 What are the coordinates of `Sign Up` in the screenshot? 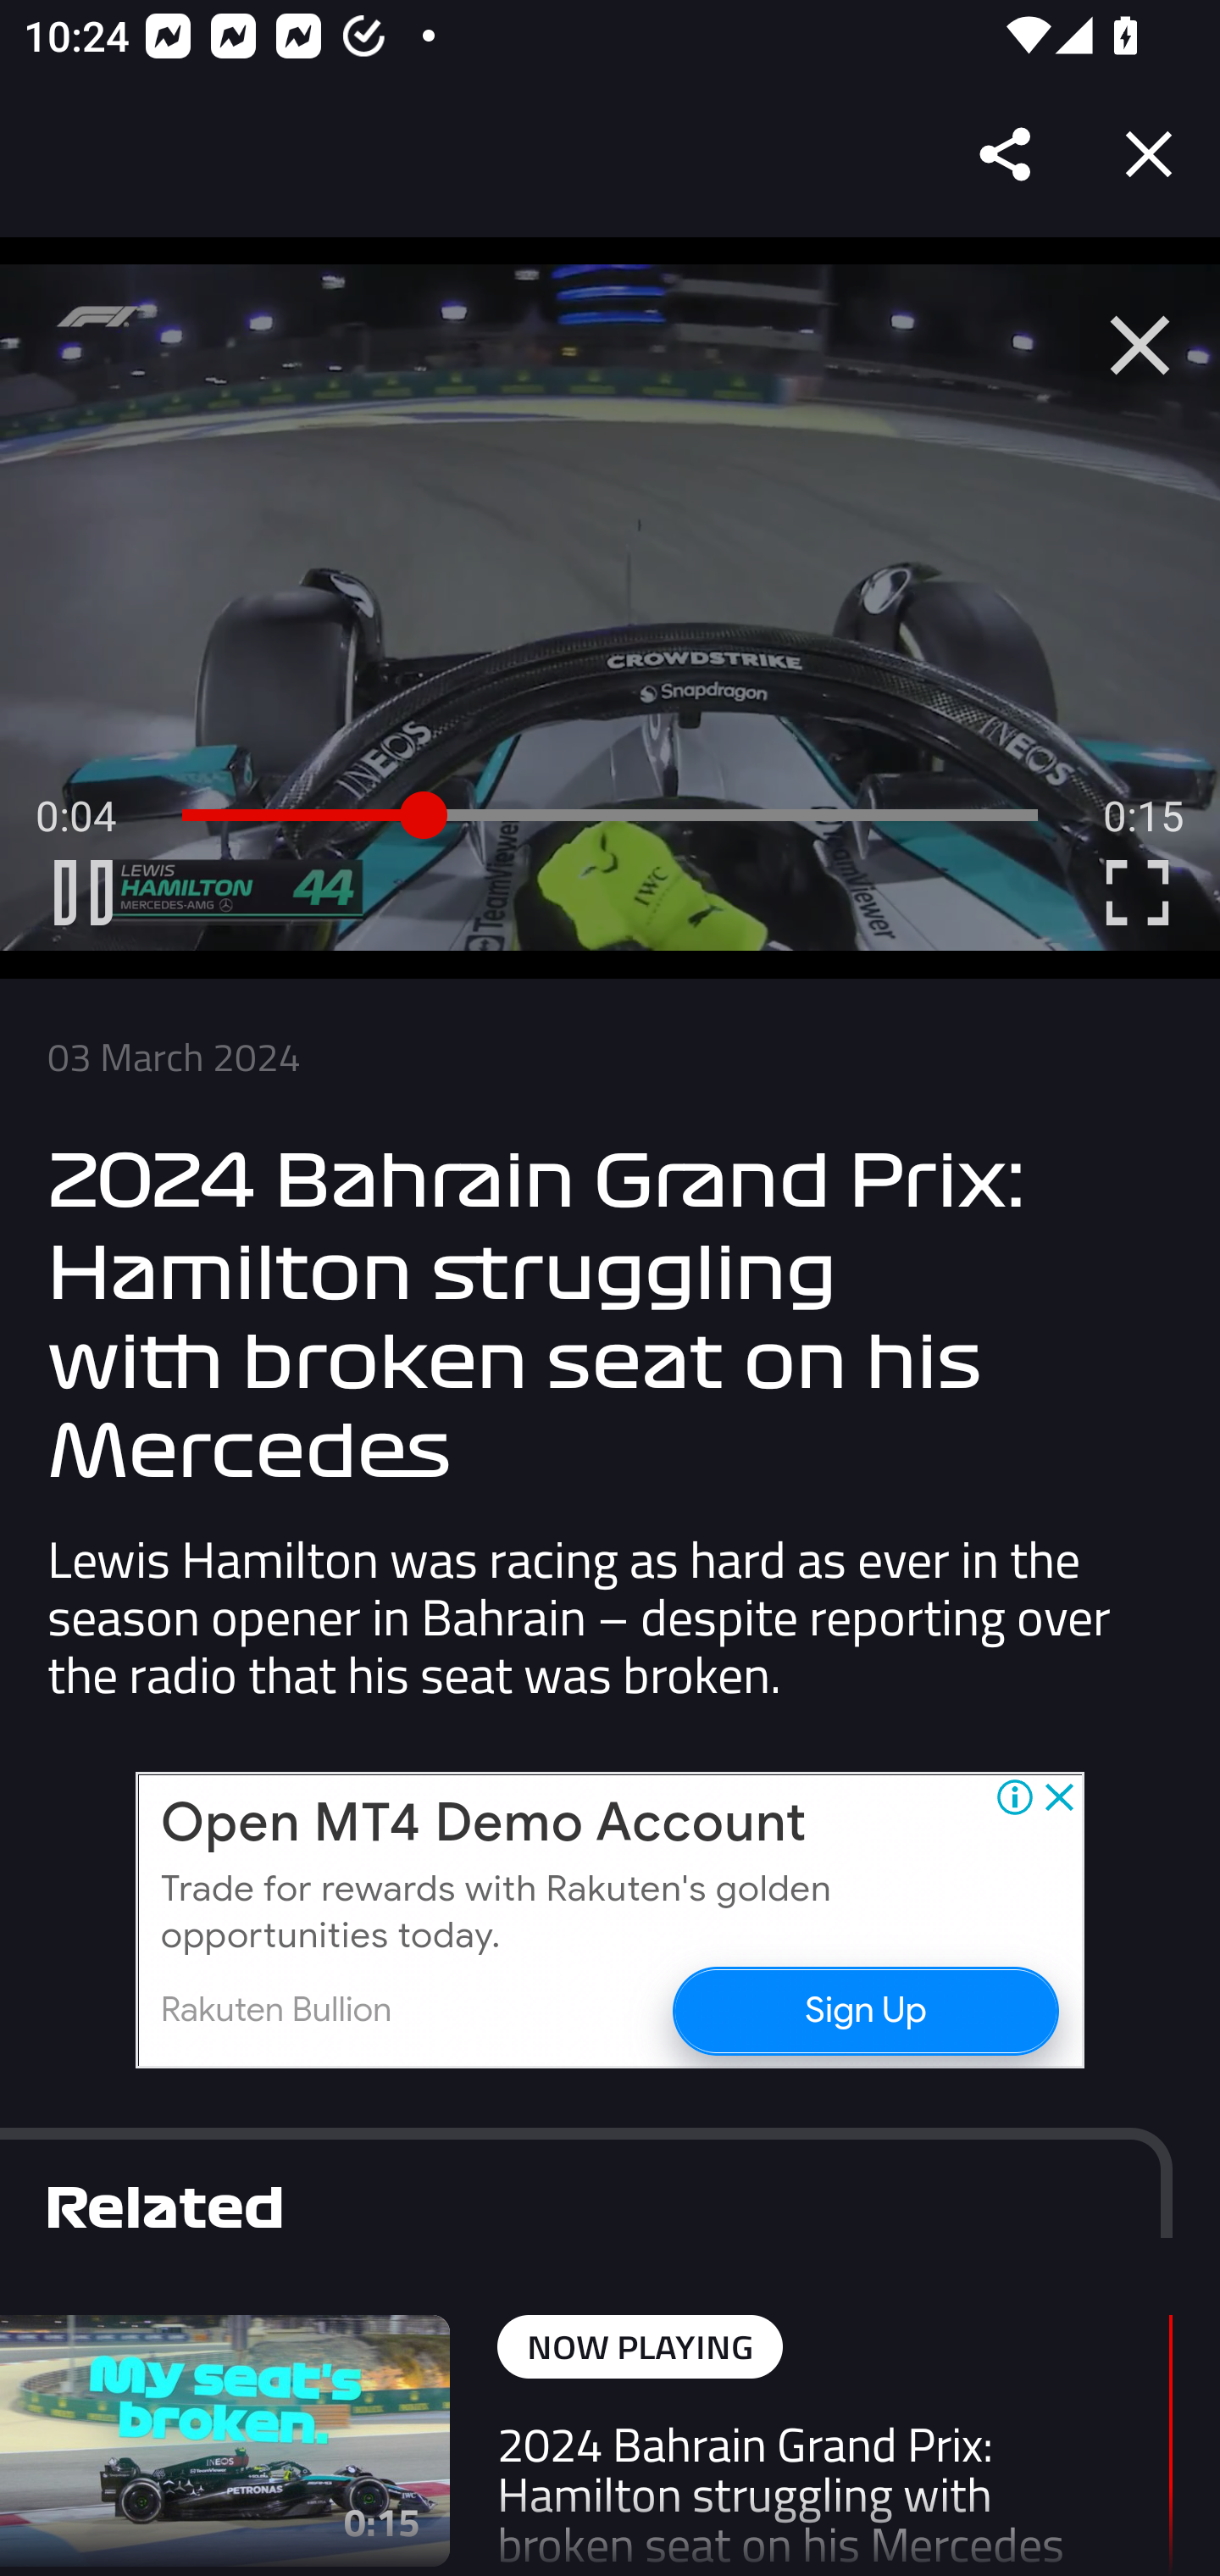 It's located at (864, 2008).